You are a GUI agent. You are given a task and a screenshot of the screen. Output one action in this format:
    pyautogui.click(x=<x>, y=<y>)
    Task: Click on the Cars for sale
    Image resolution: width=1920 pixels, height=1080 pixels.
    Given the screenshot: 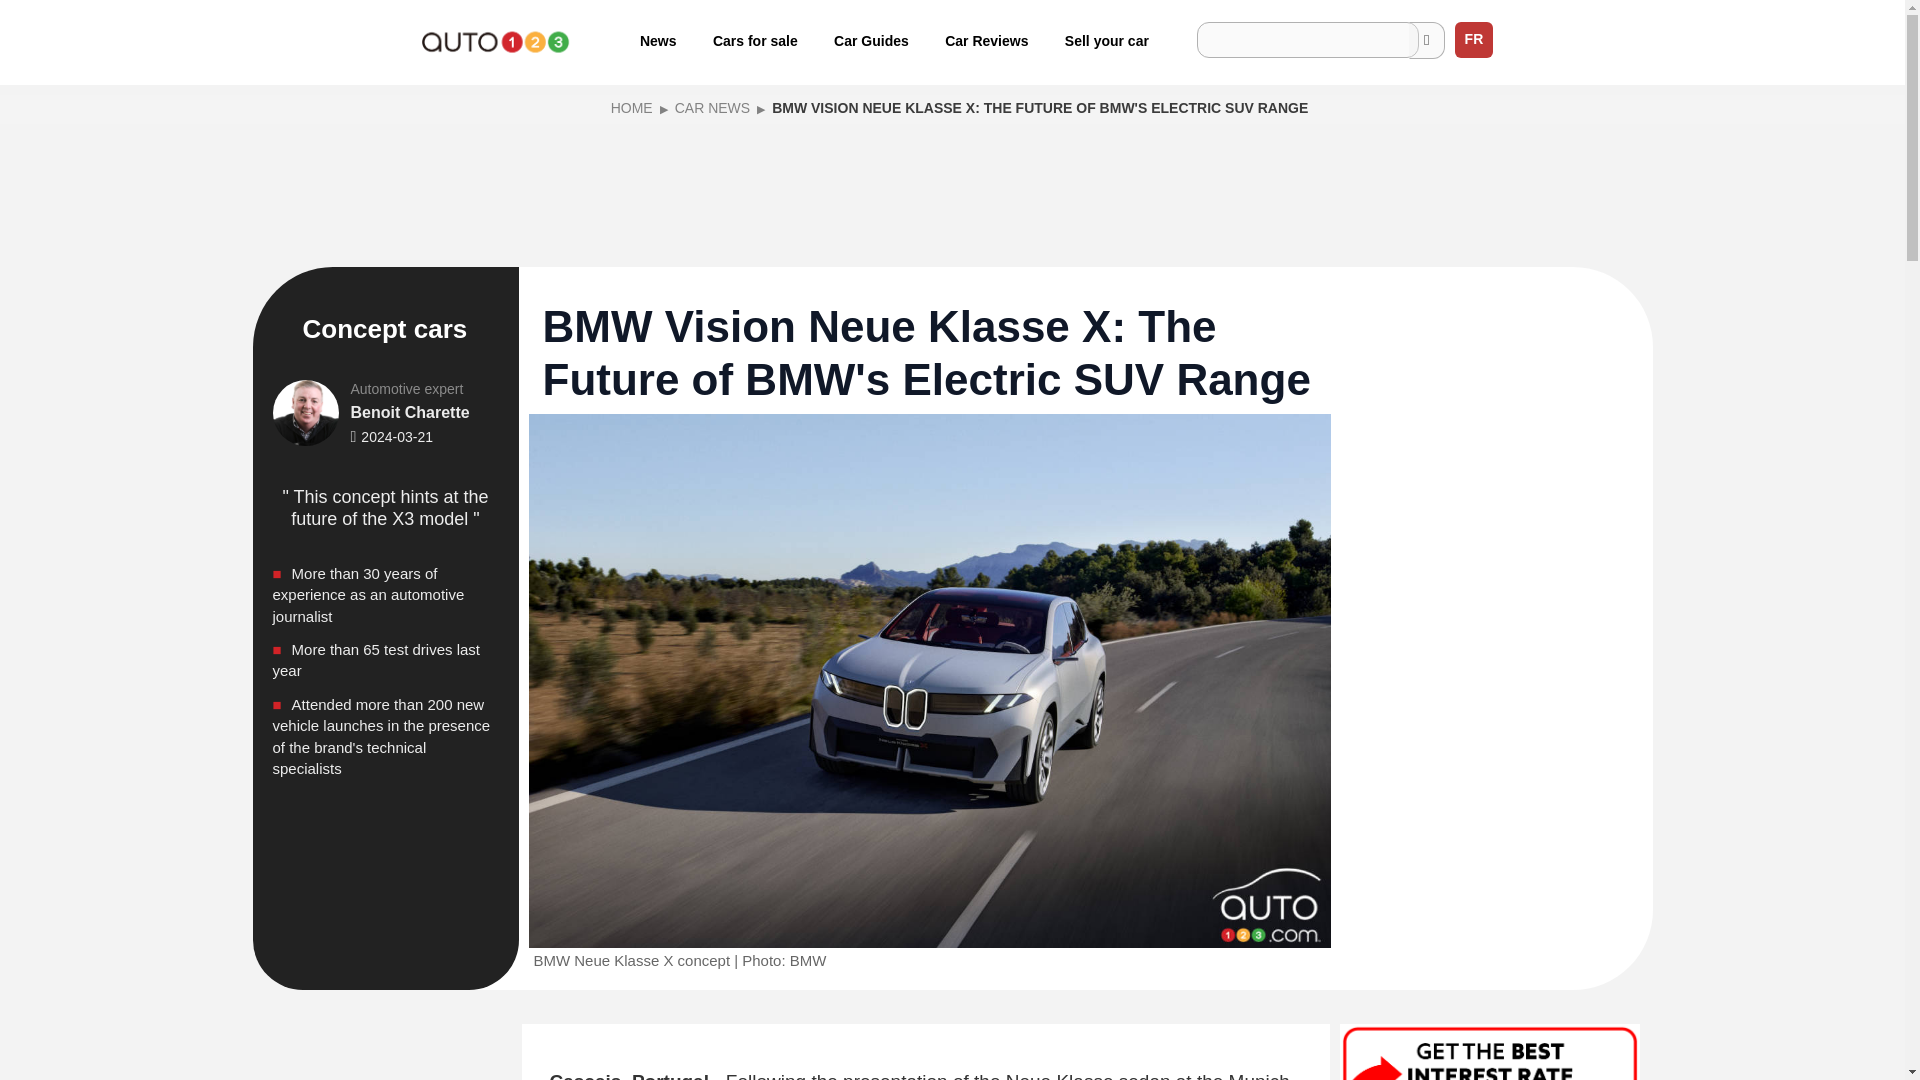 What is the action you would take?
    pyautogui.click(x=756, y=40)
    